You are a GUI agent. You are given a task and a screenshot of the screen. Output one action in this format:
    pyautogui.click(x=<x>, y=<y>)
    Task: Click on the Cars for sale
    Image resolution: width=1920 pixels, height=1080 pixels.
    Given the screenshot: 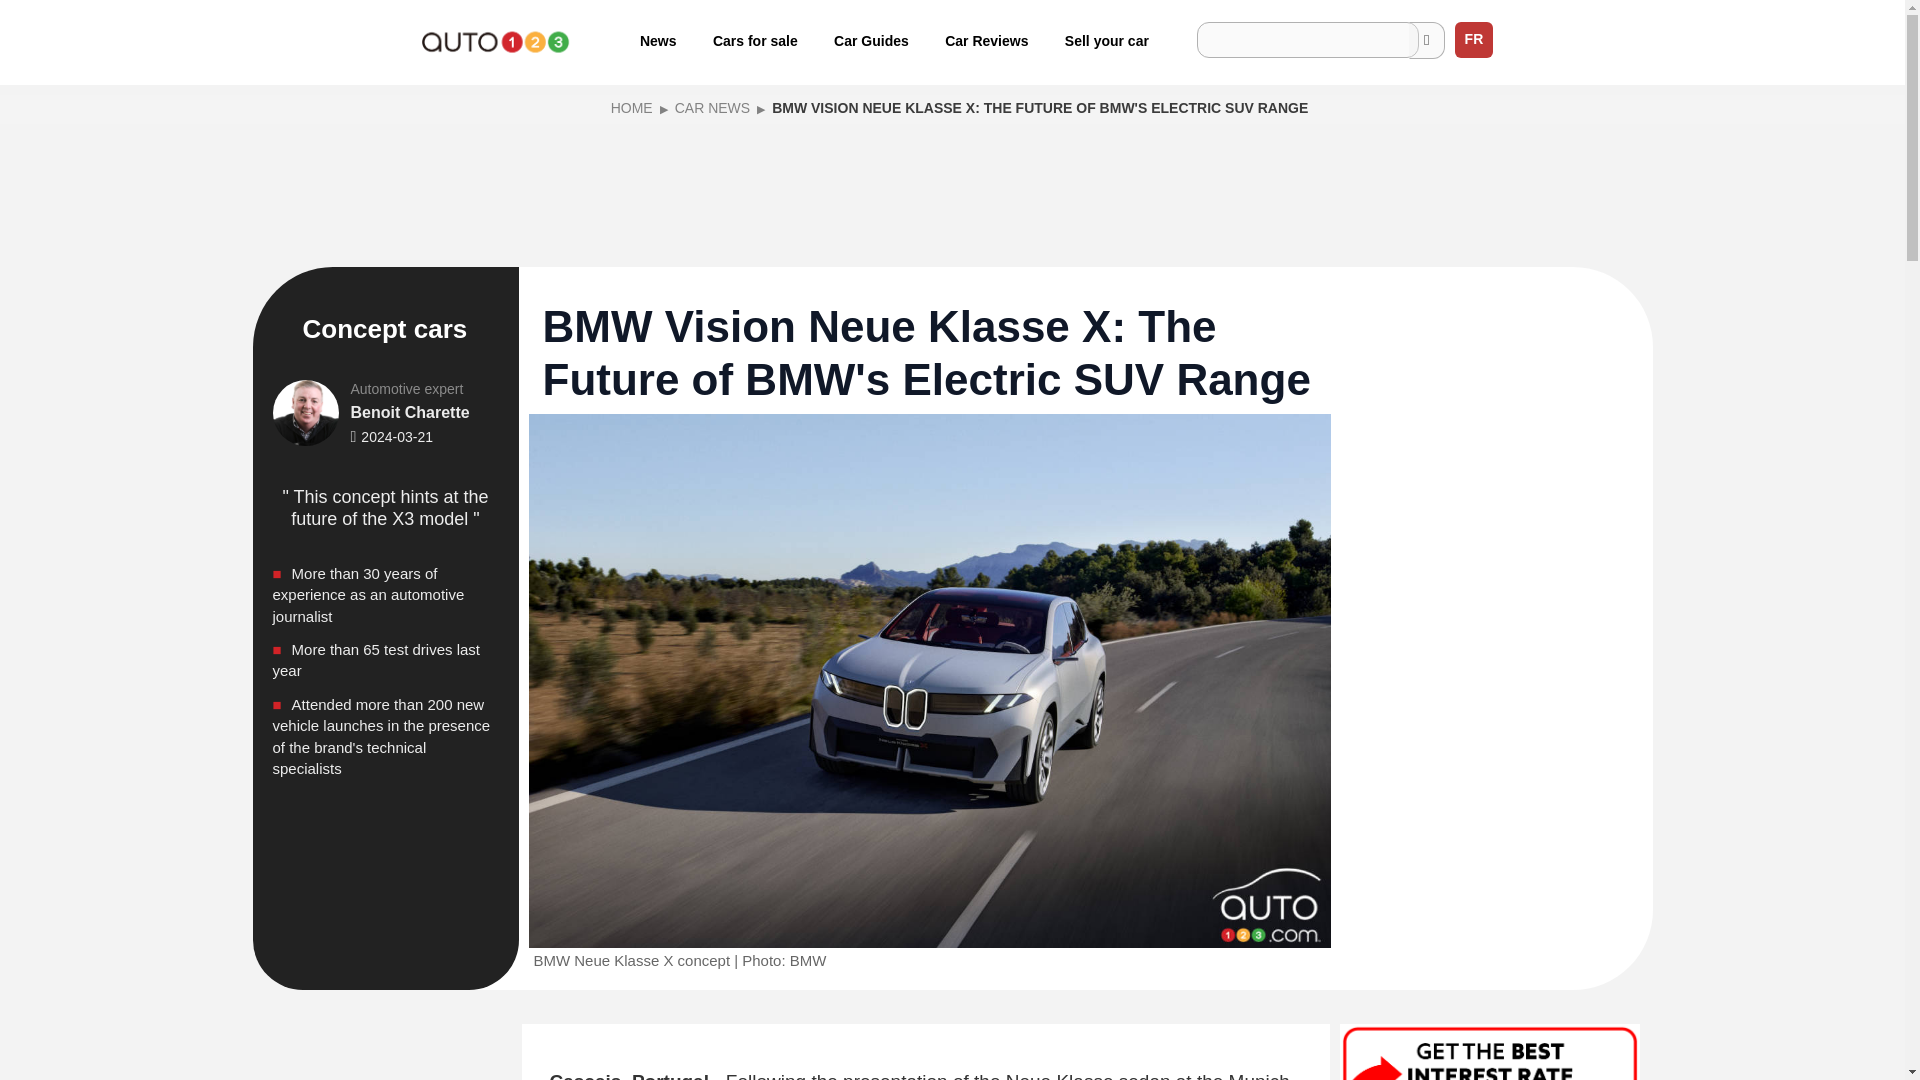 What is the action you would take?
    pyautogui.click(x=756, y=40)
    